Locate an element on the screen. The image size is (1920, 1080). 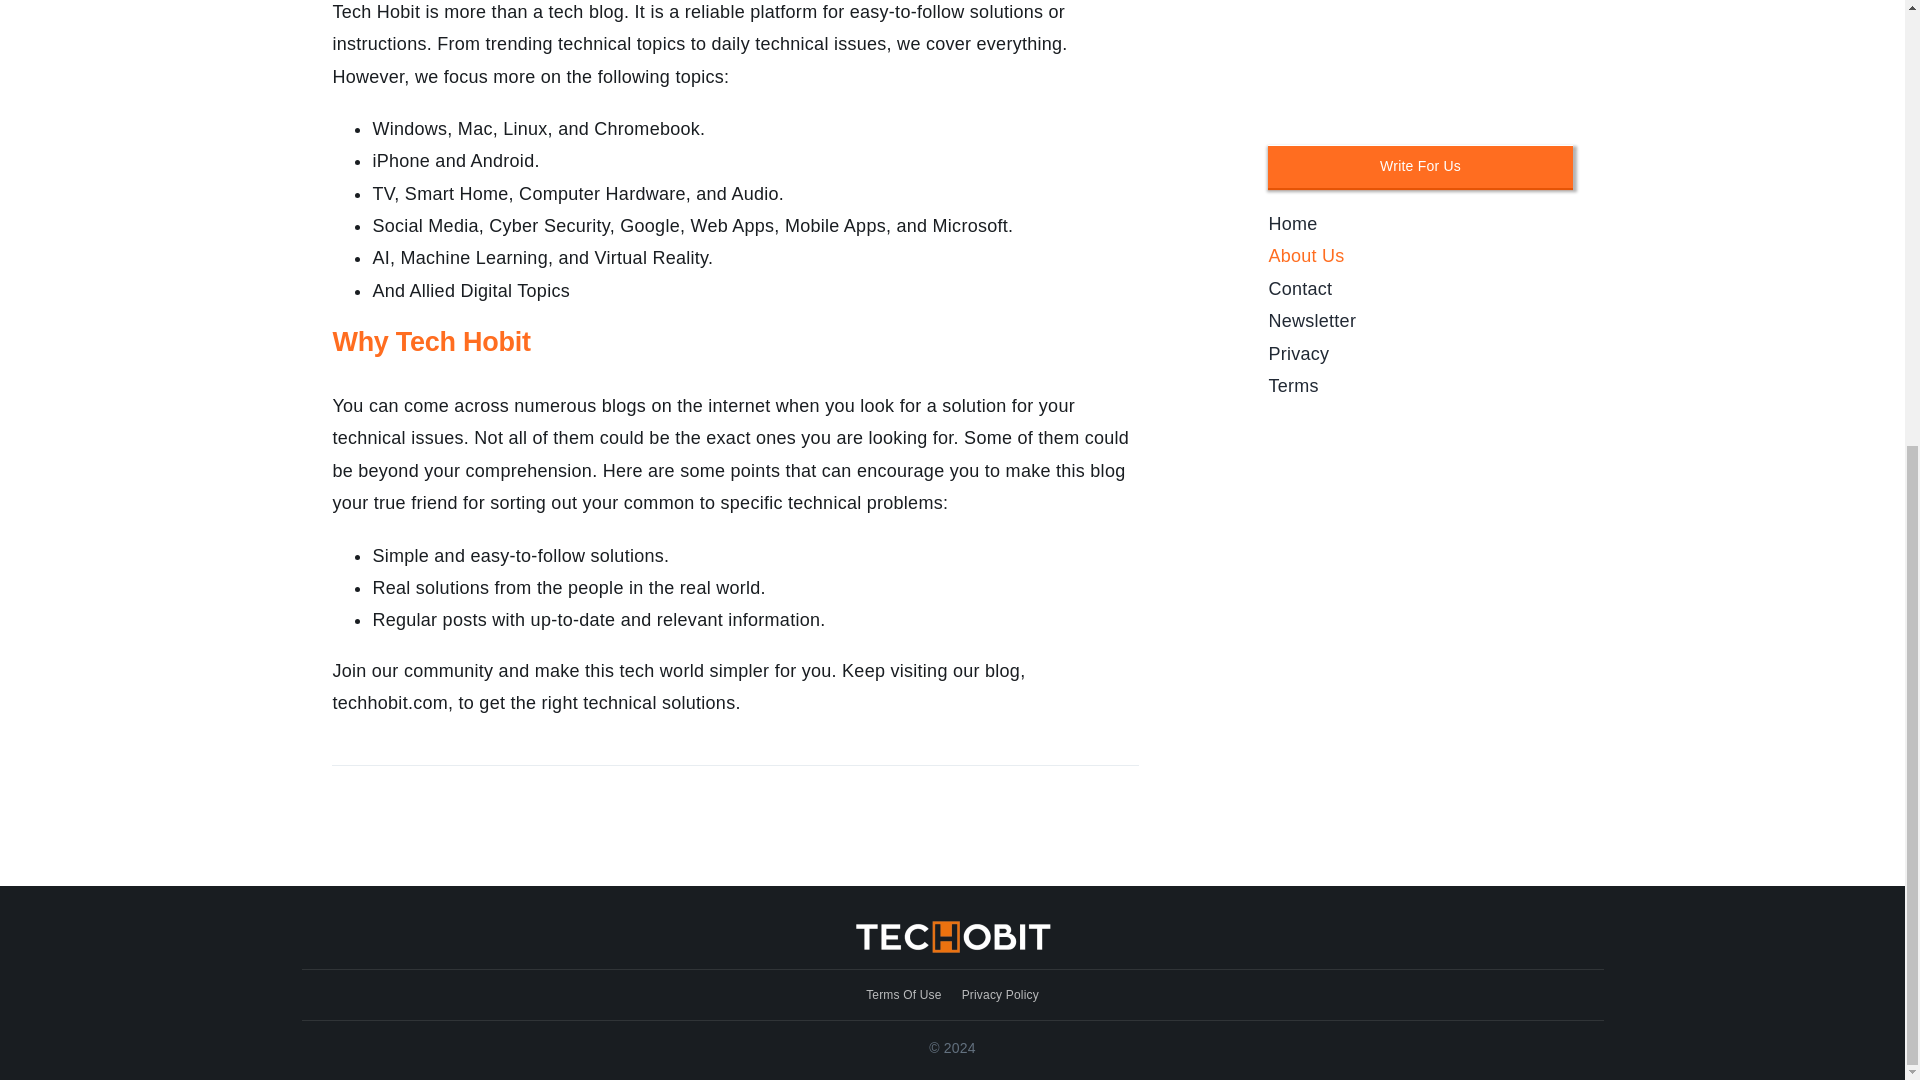
Terms Of Use is located at coordinates (904, 994).